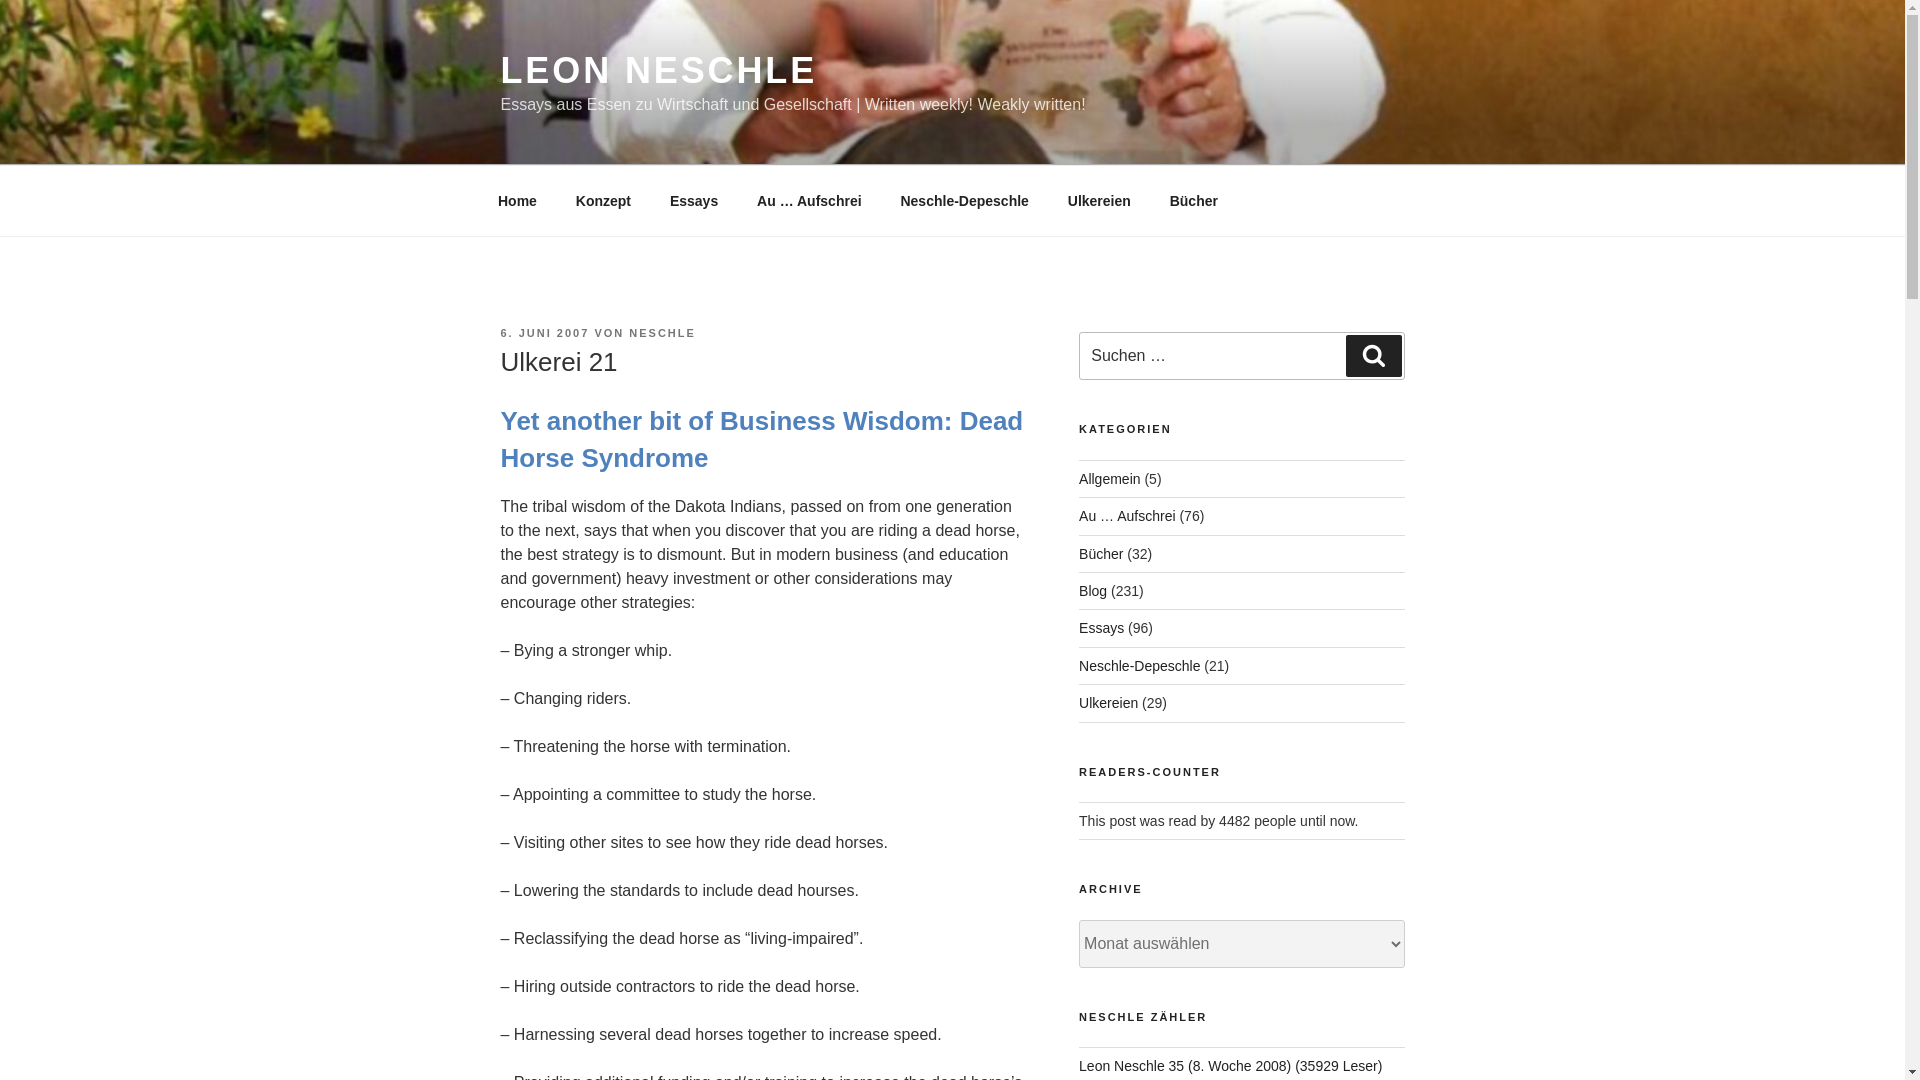  Describe the element at coordinates (658, 70) in the screenshot. I see `LEON NESCHLE` at that location.